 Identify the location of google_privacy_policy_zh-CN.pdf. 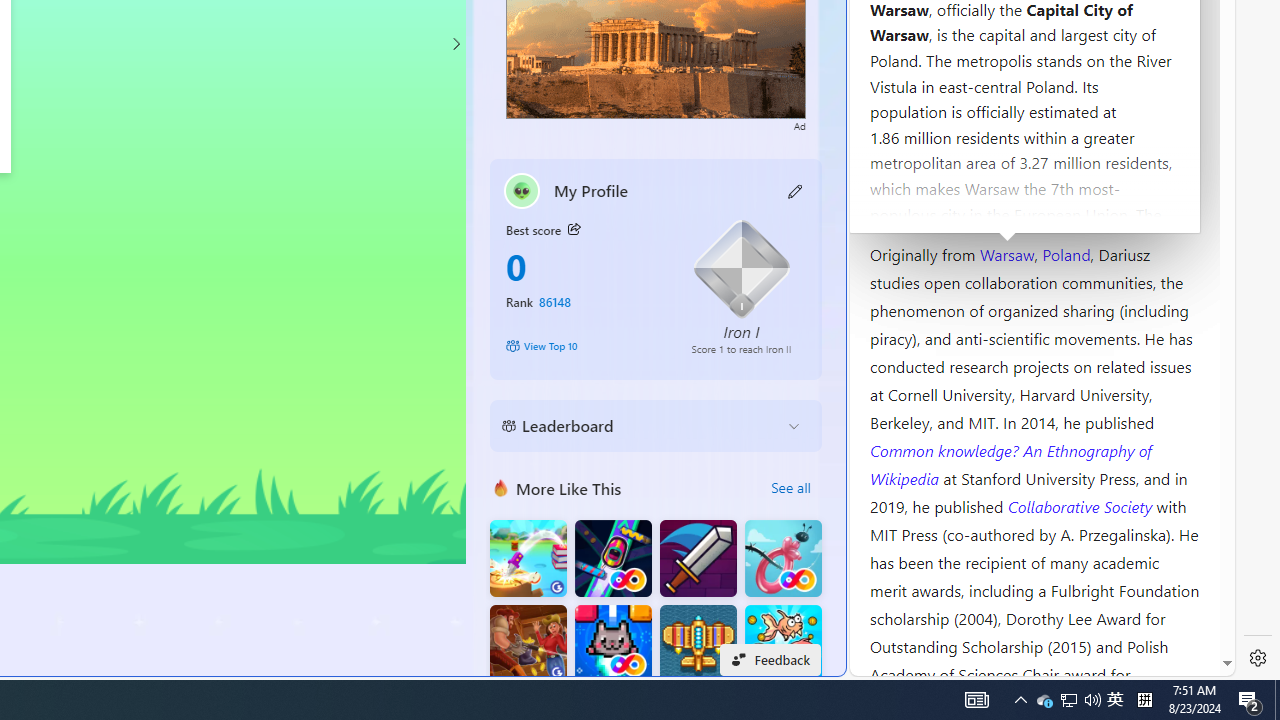
(687, 482).